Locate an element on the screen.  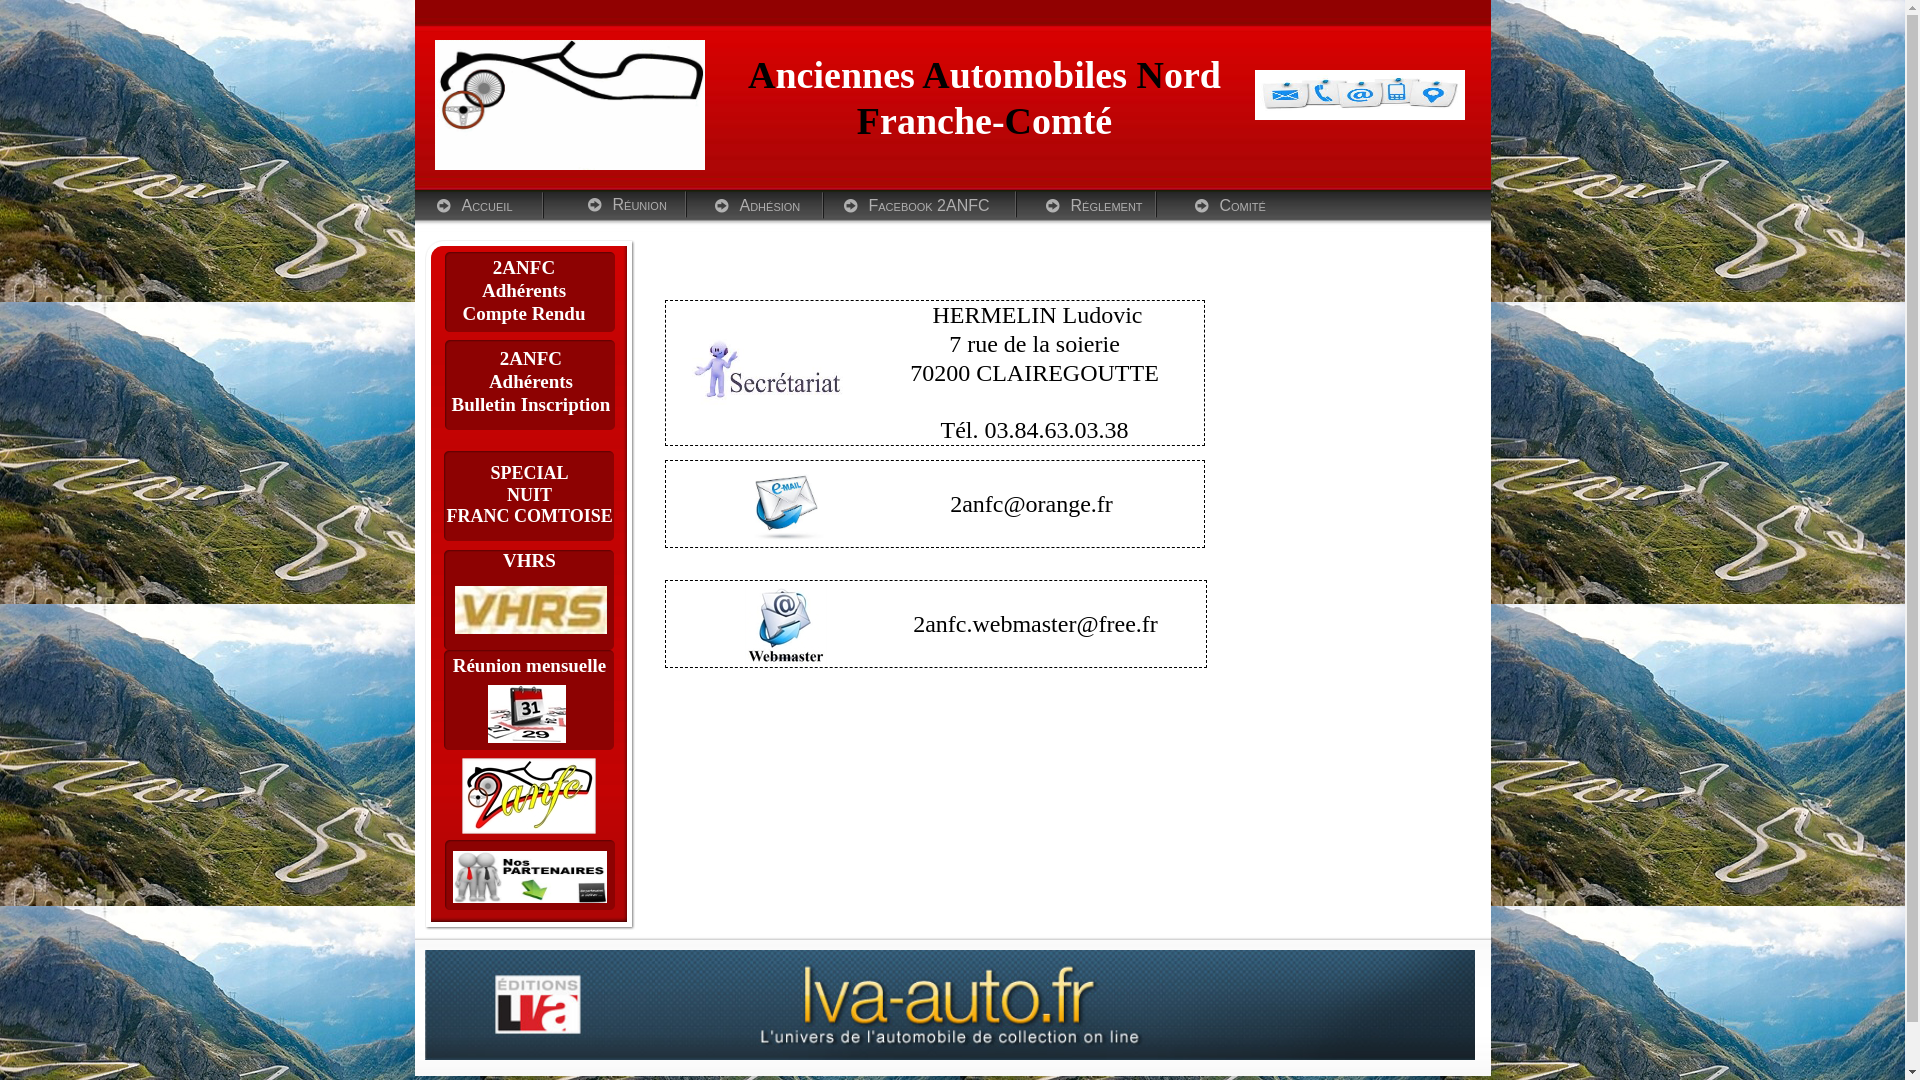
SPECIAL
NUIT
FRANC COMTOISE is located at coordinates (529, 496).